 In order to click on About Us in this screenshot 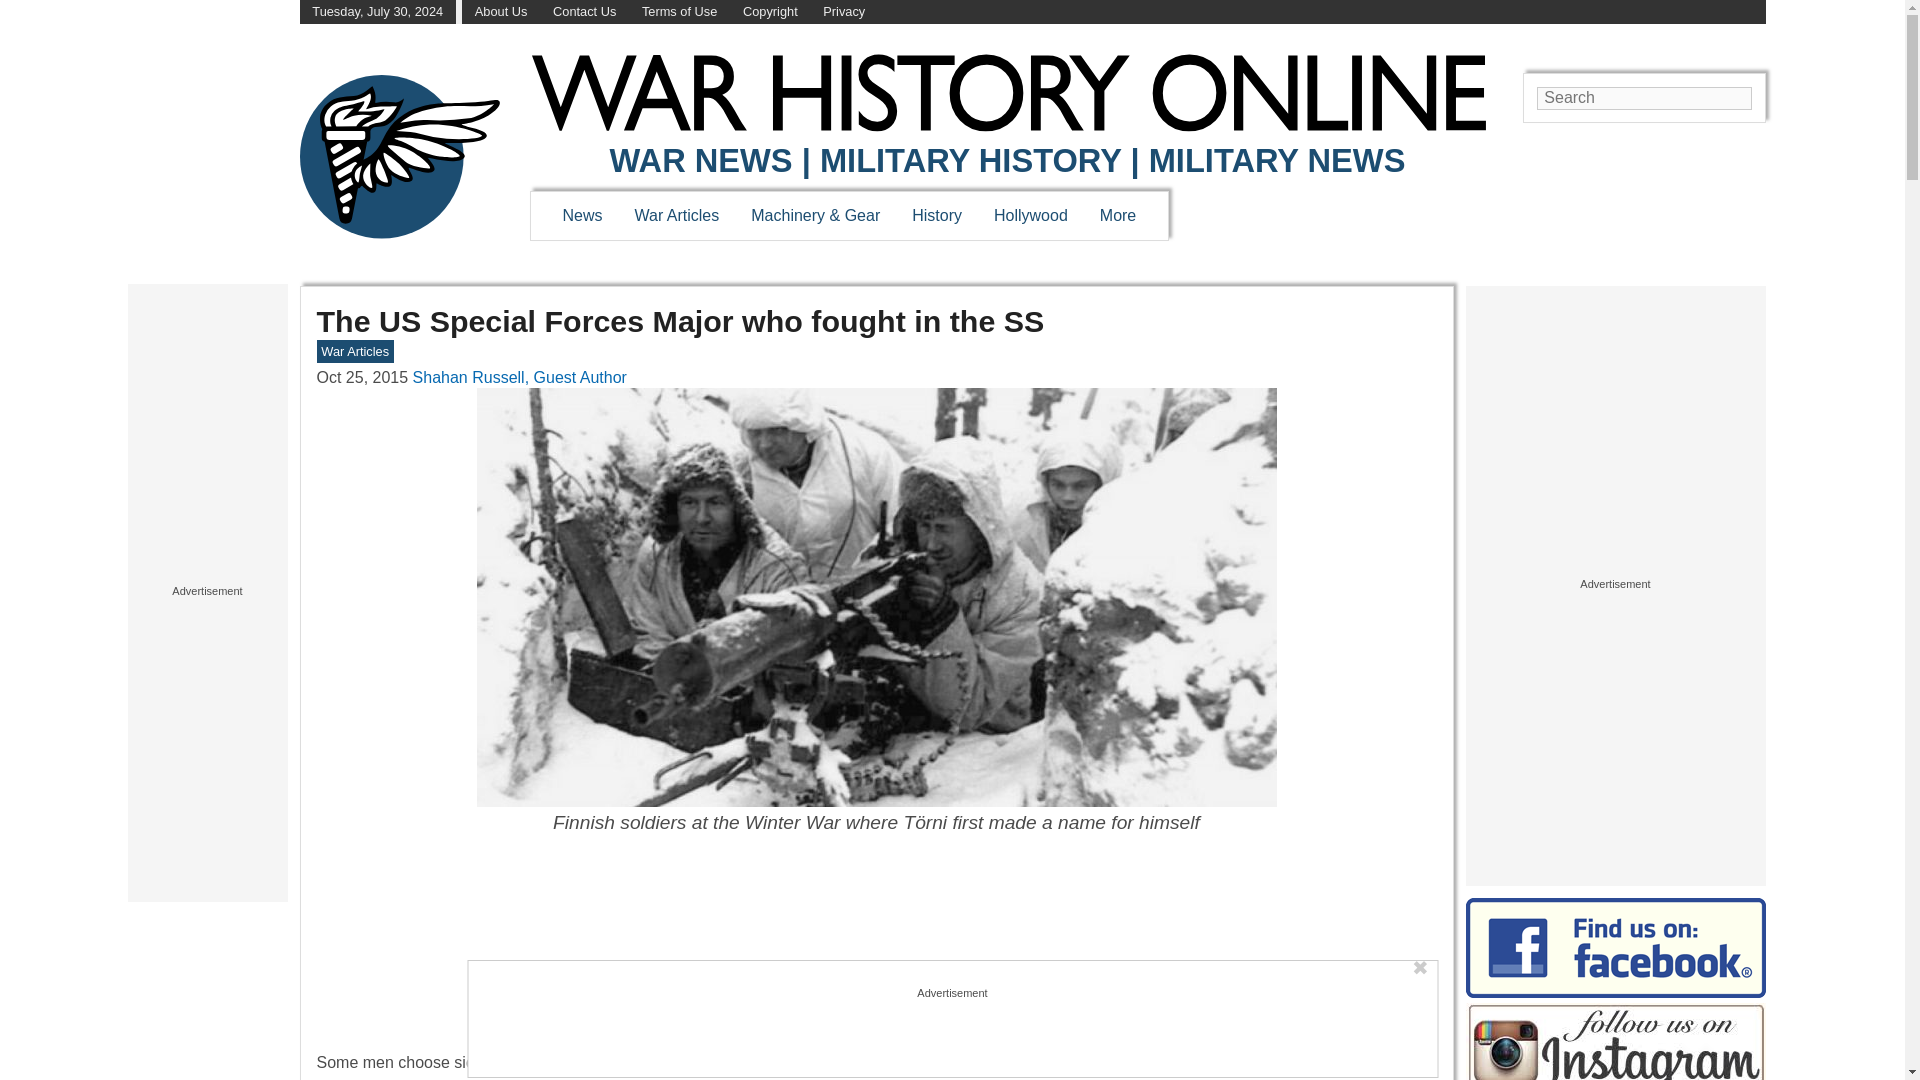, I will do `click(501, 12)`.